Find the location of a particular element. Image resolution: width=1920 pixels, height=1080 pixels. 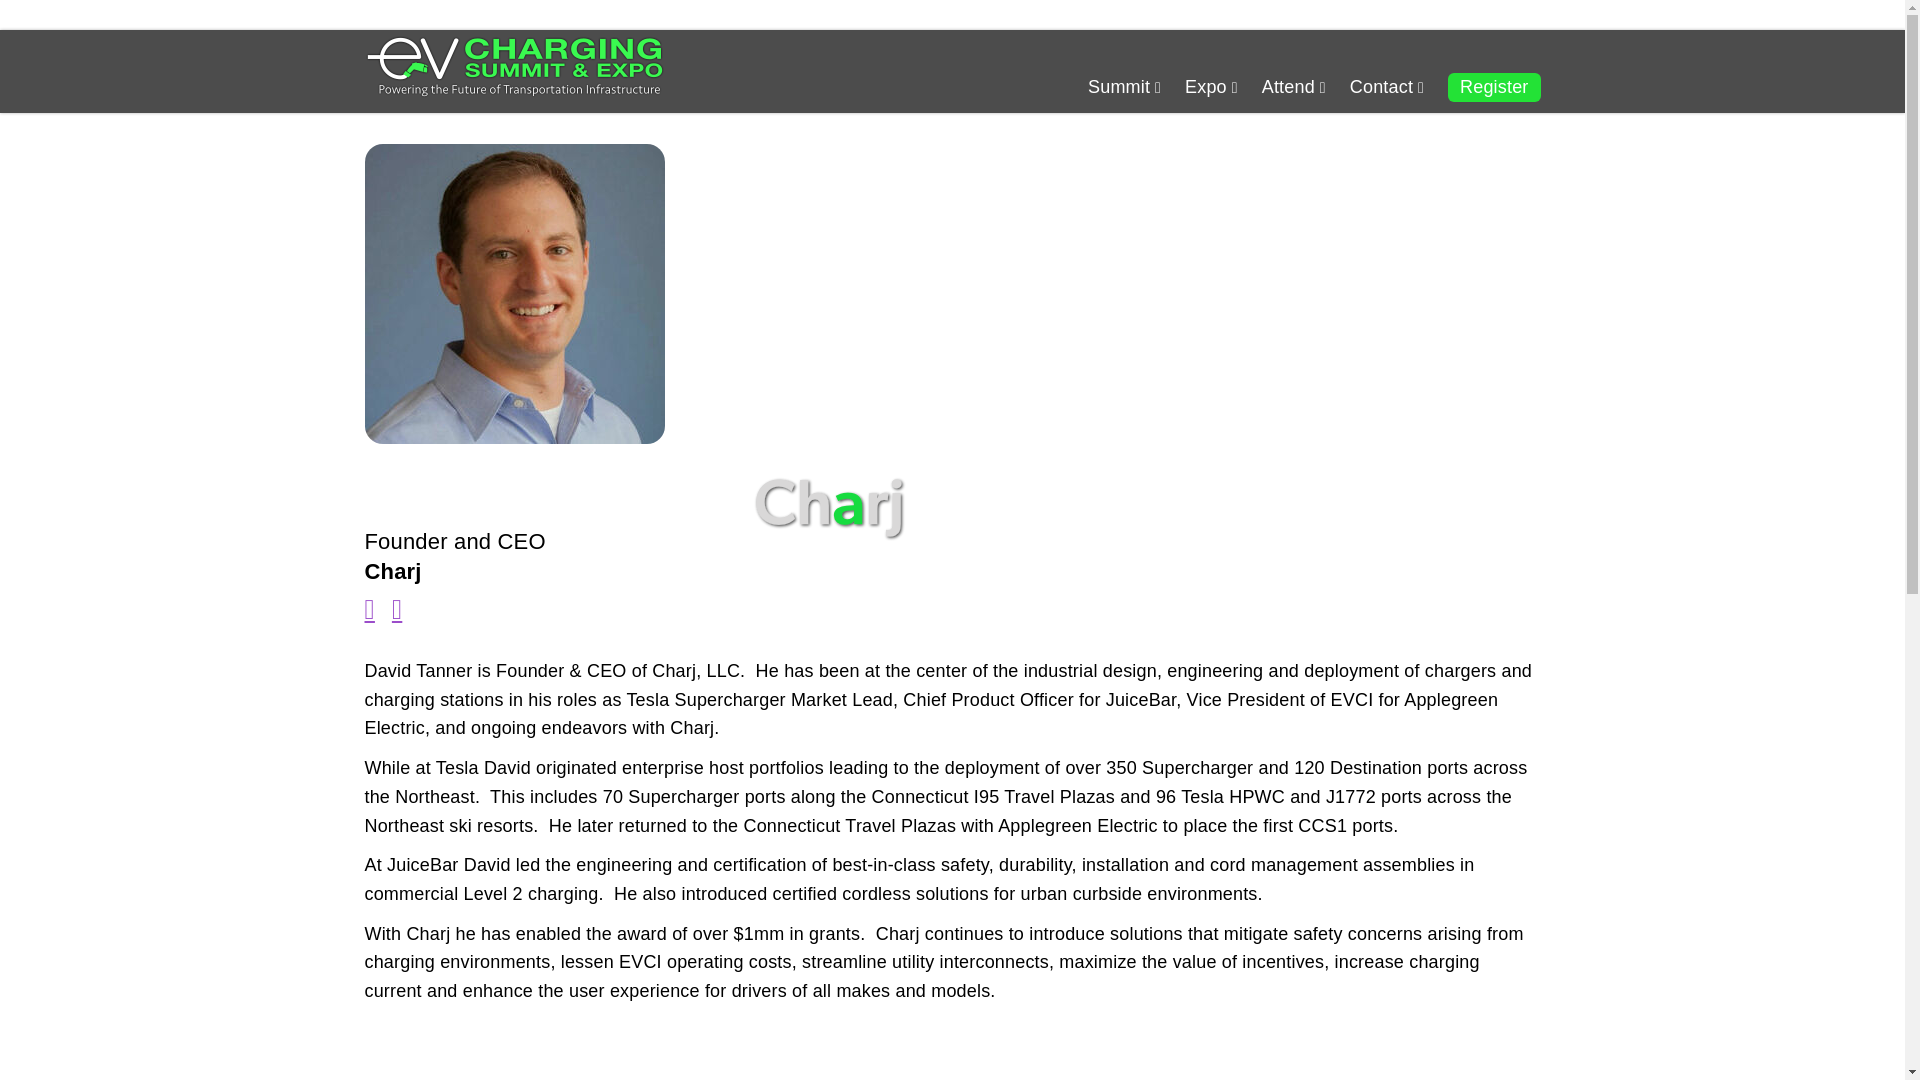

Expo is located at coordinates (1211, 87).